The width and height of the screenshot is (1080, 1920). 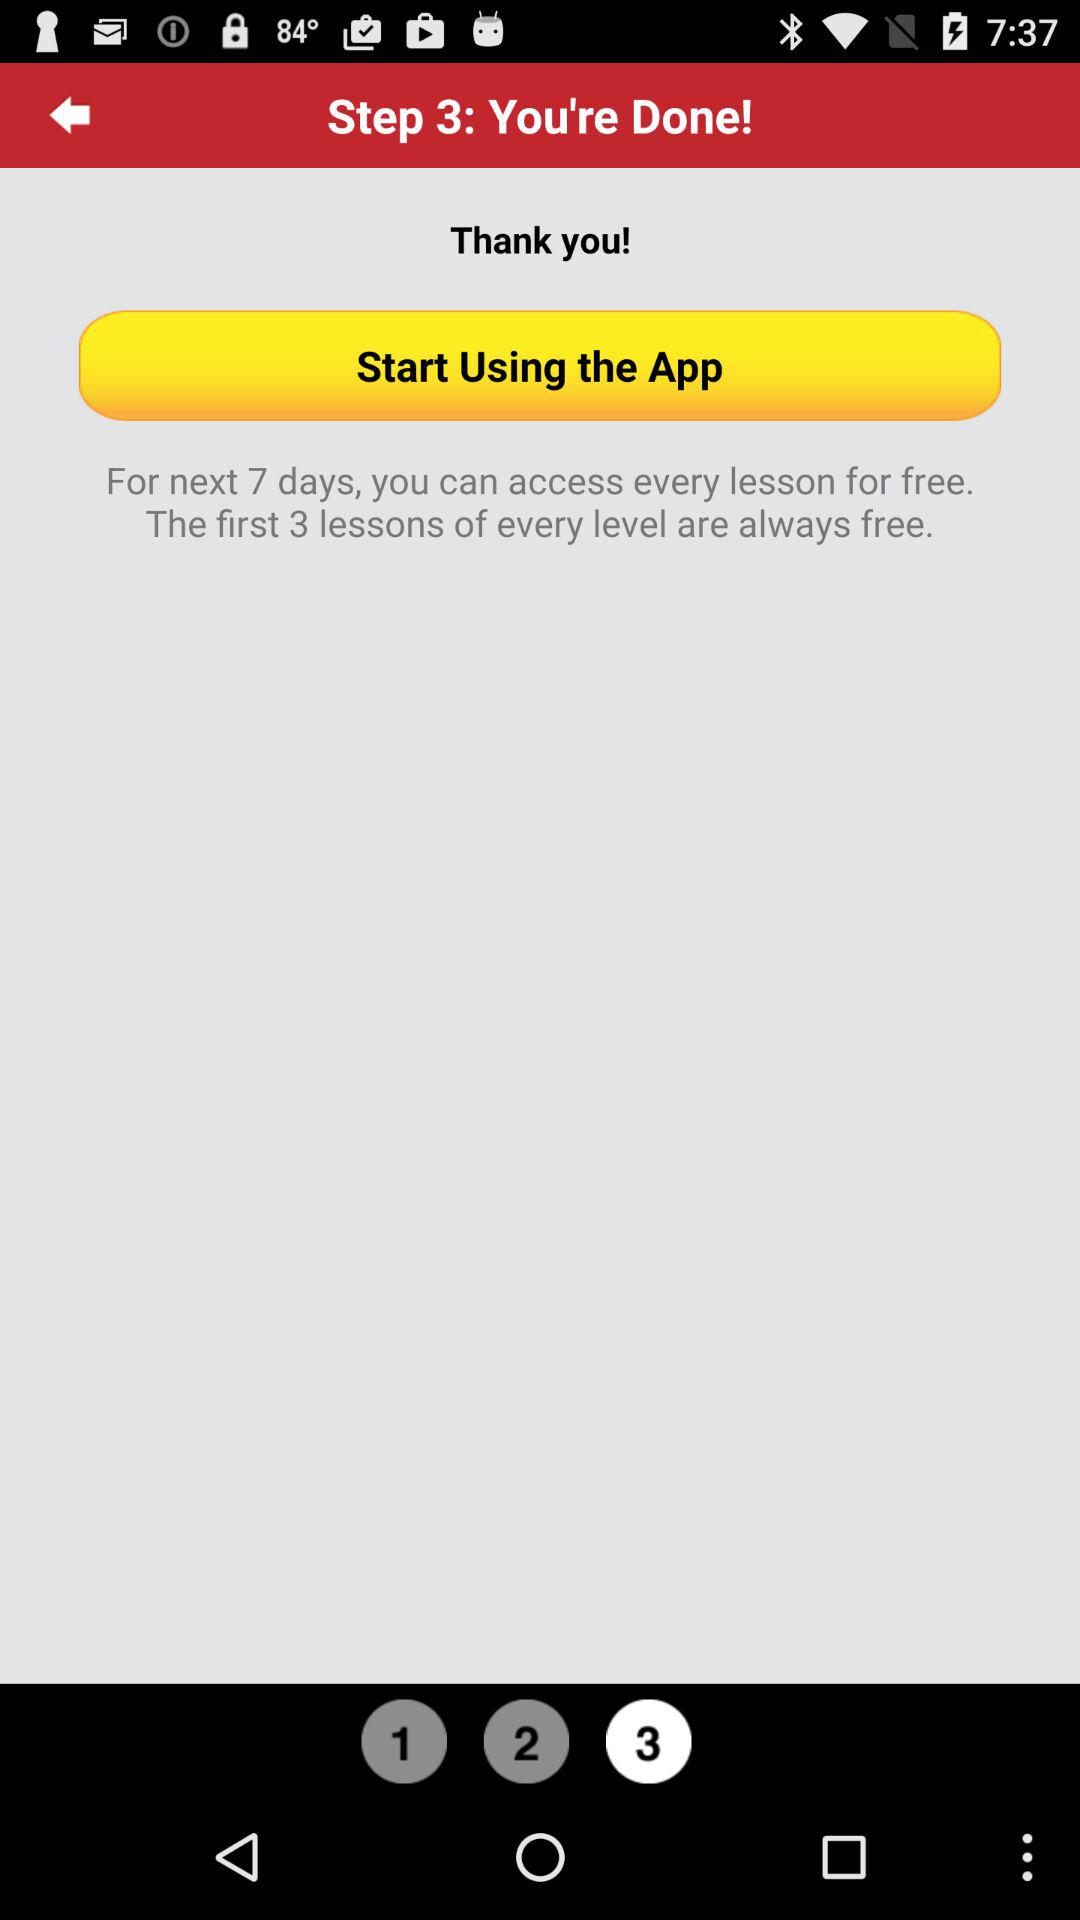 I want to click on select the app below thank you! icon, so click(x=540, y=365).